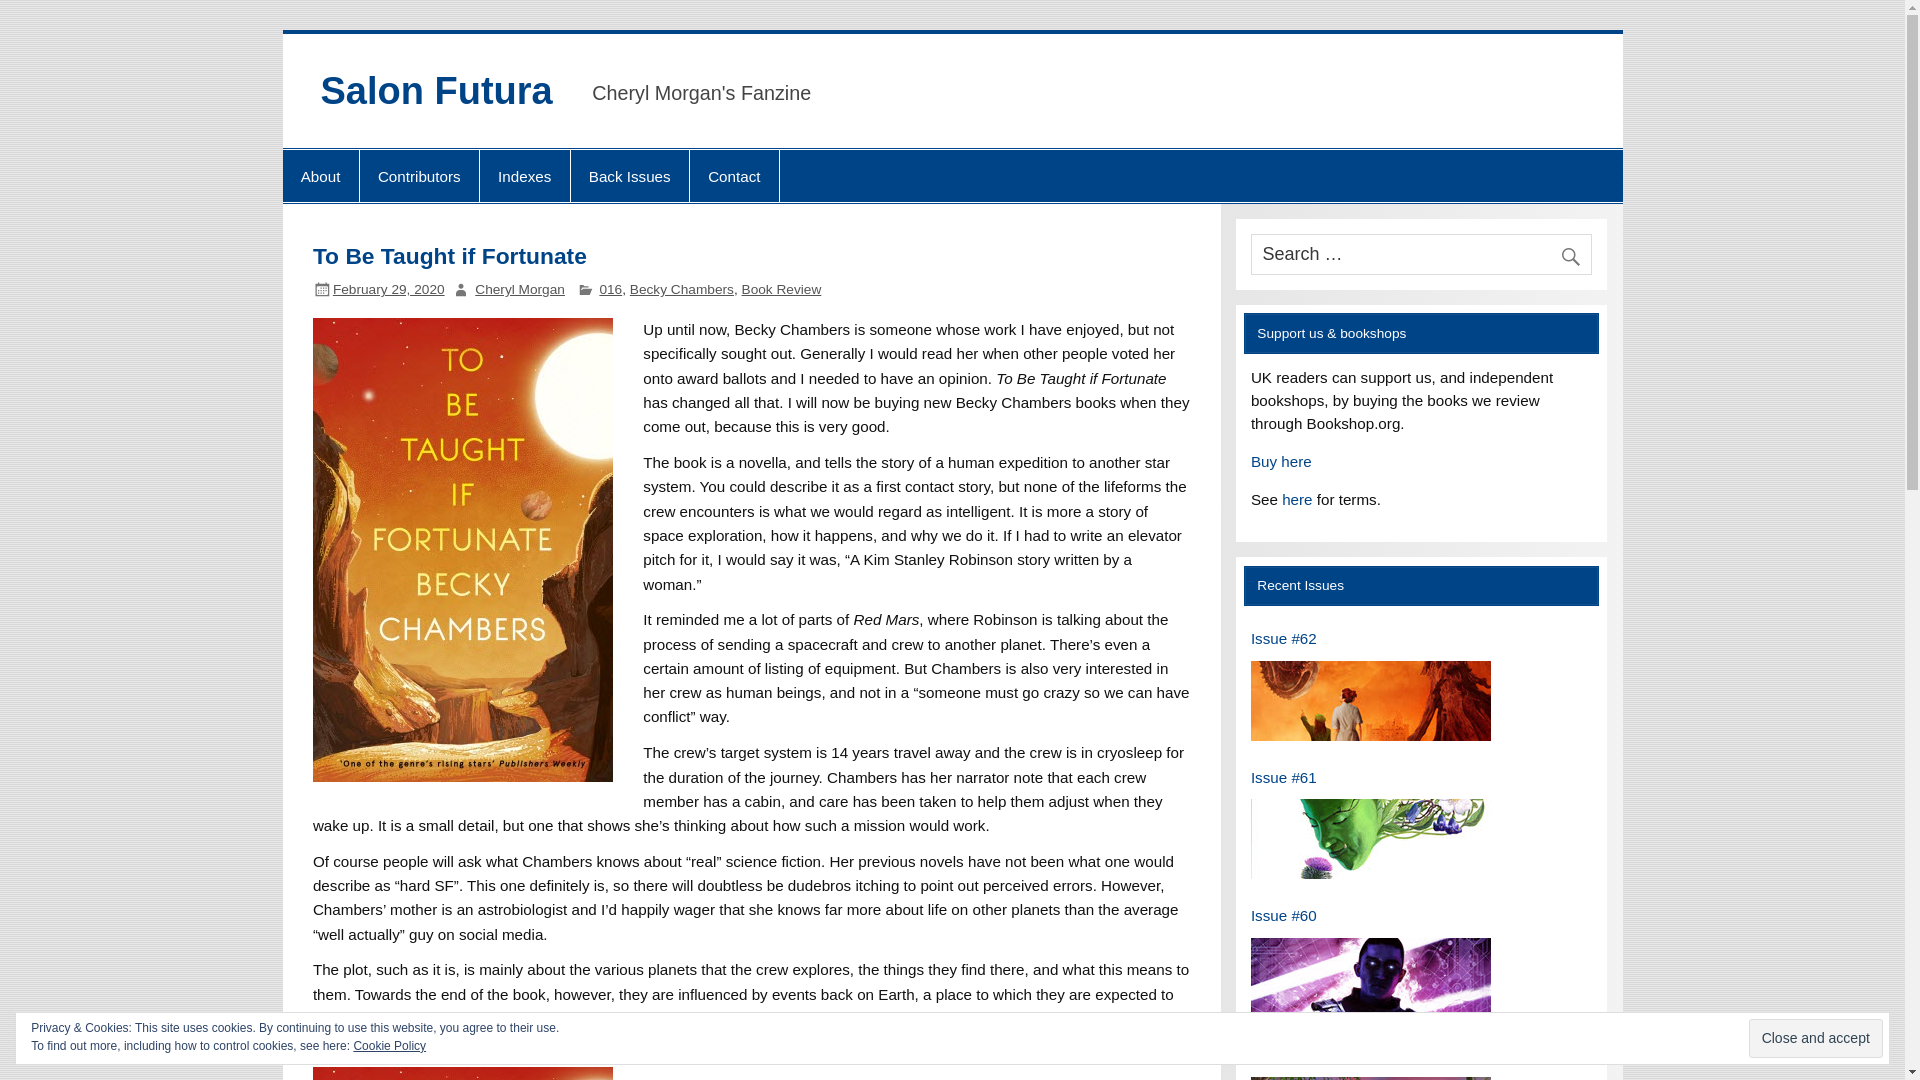 This screenshot has height=1080, width=1920. Describe the element at coordinates (388, 289) in the screenshot. I see `8:25 pm` at that location.